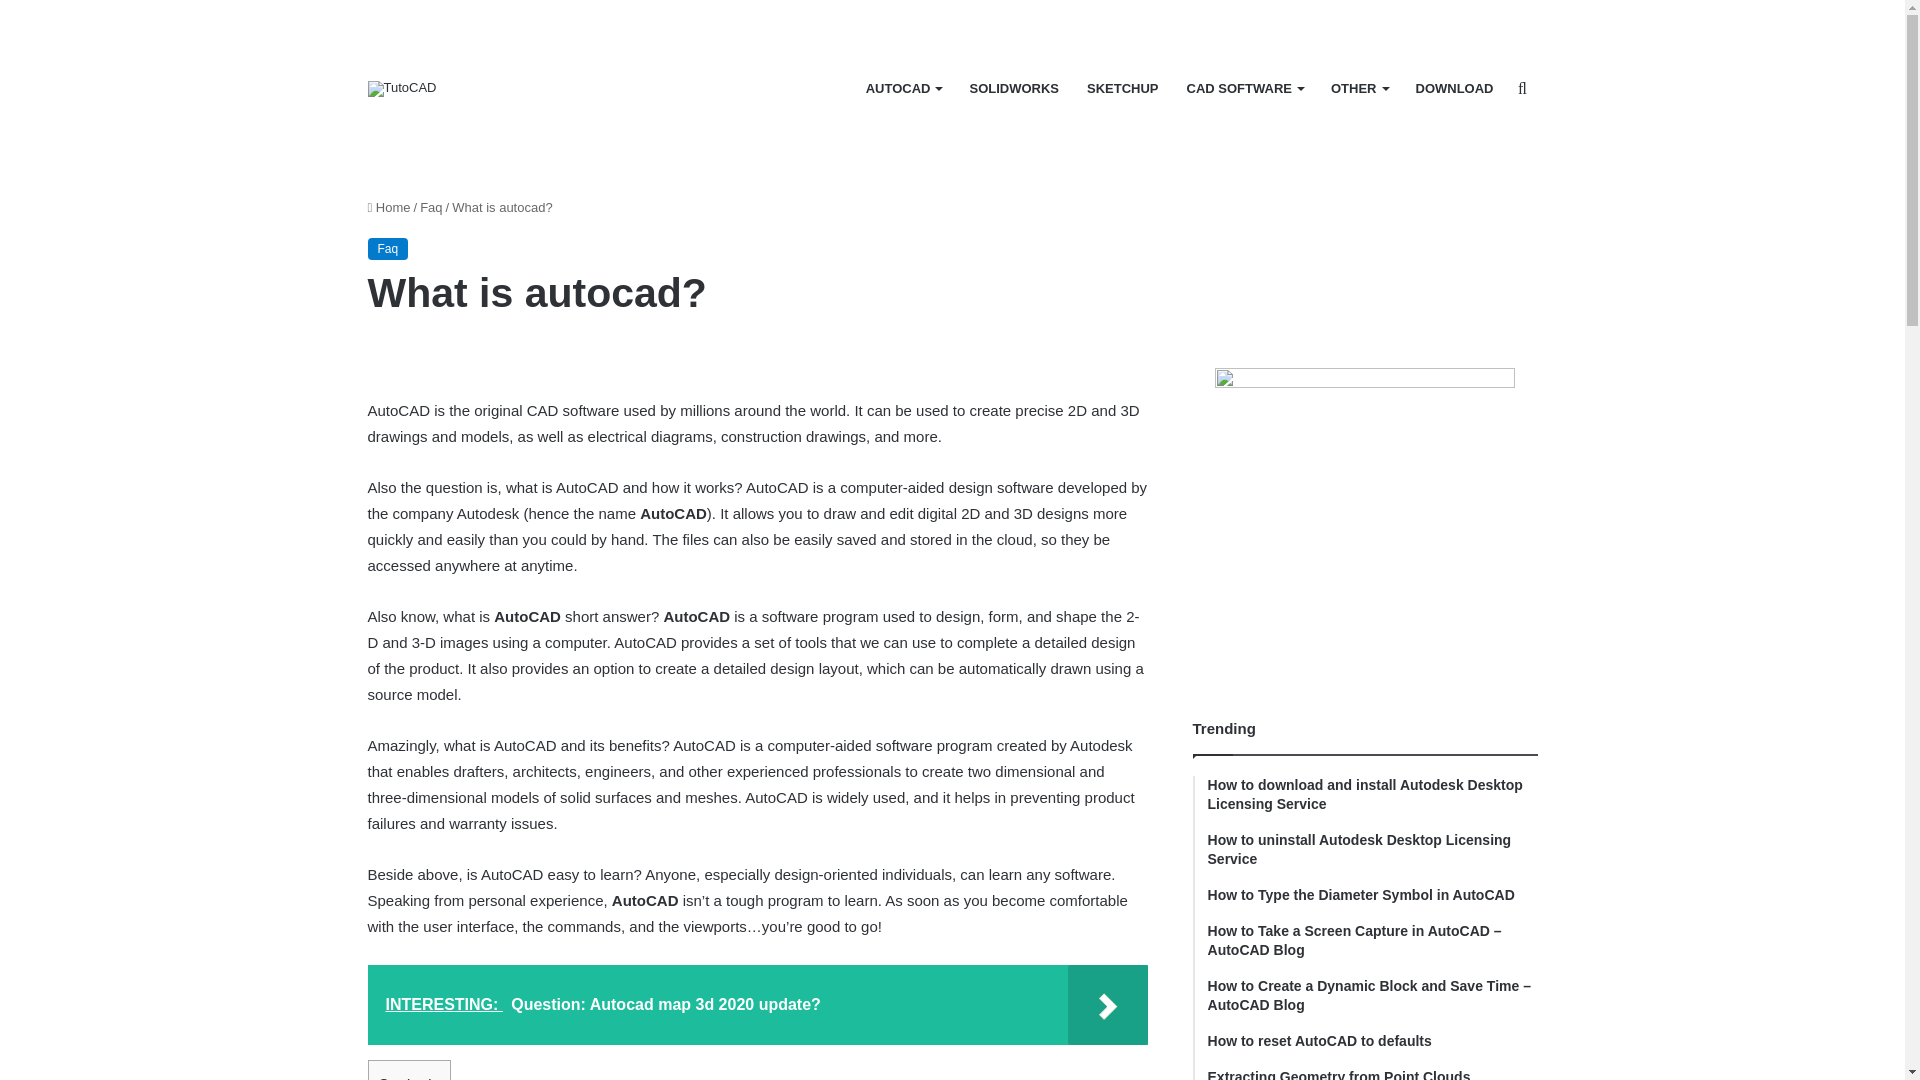 The height and width of the screenshot is (1080, 1920). What do you see at coordinates (430, 206) in the screenshot?
I see `Faq` at bounding box center [430, 206].